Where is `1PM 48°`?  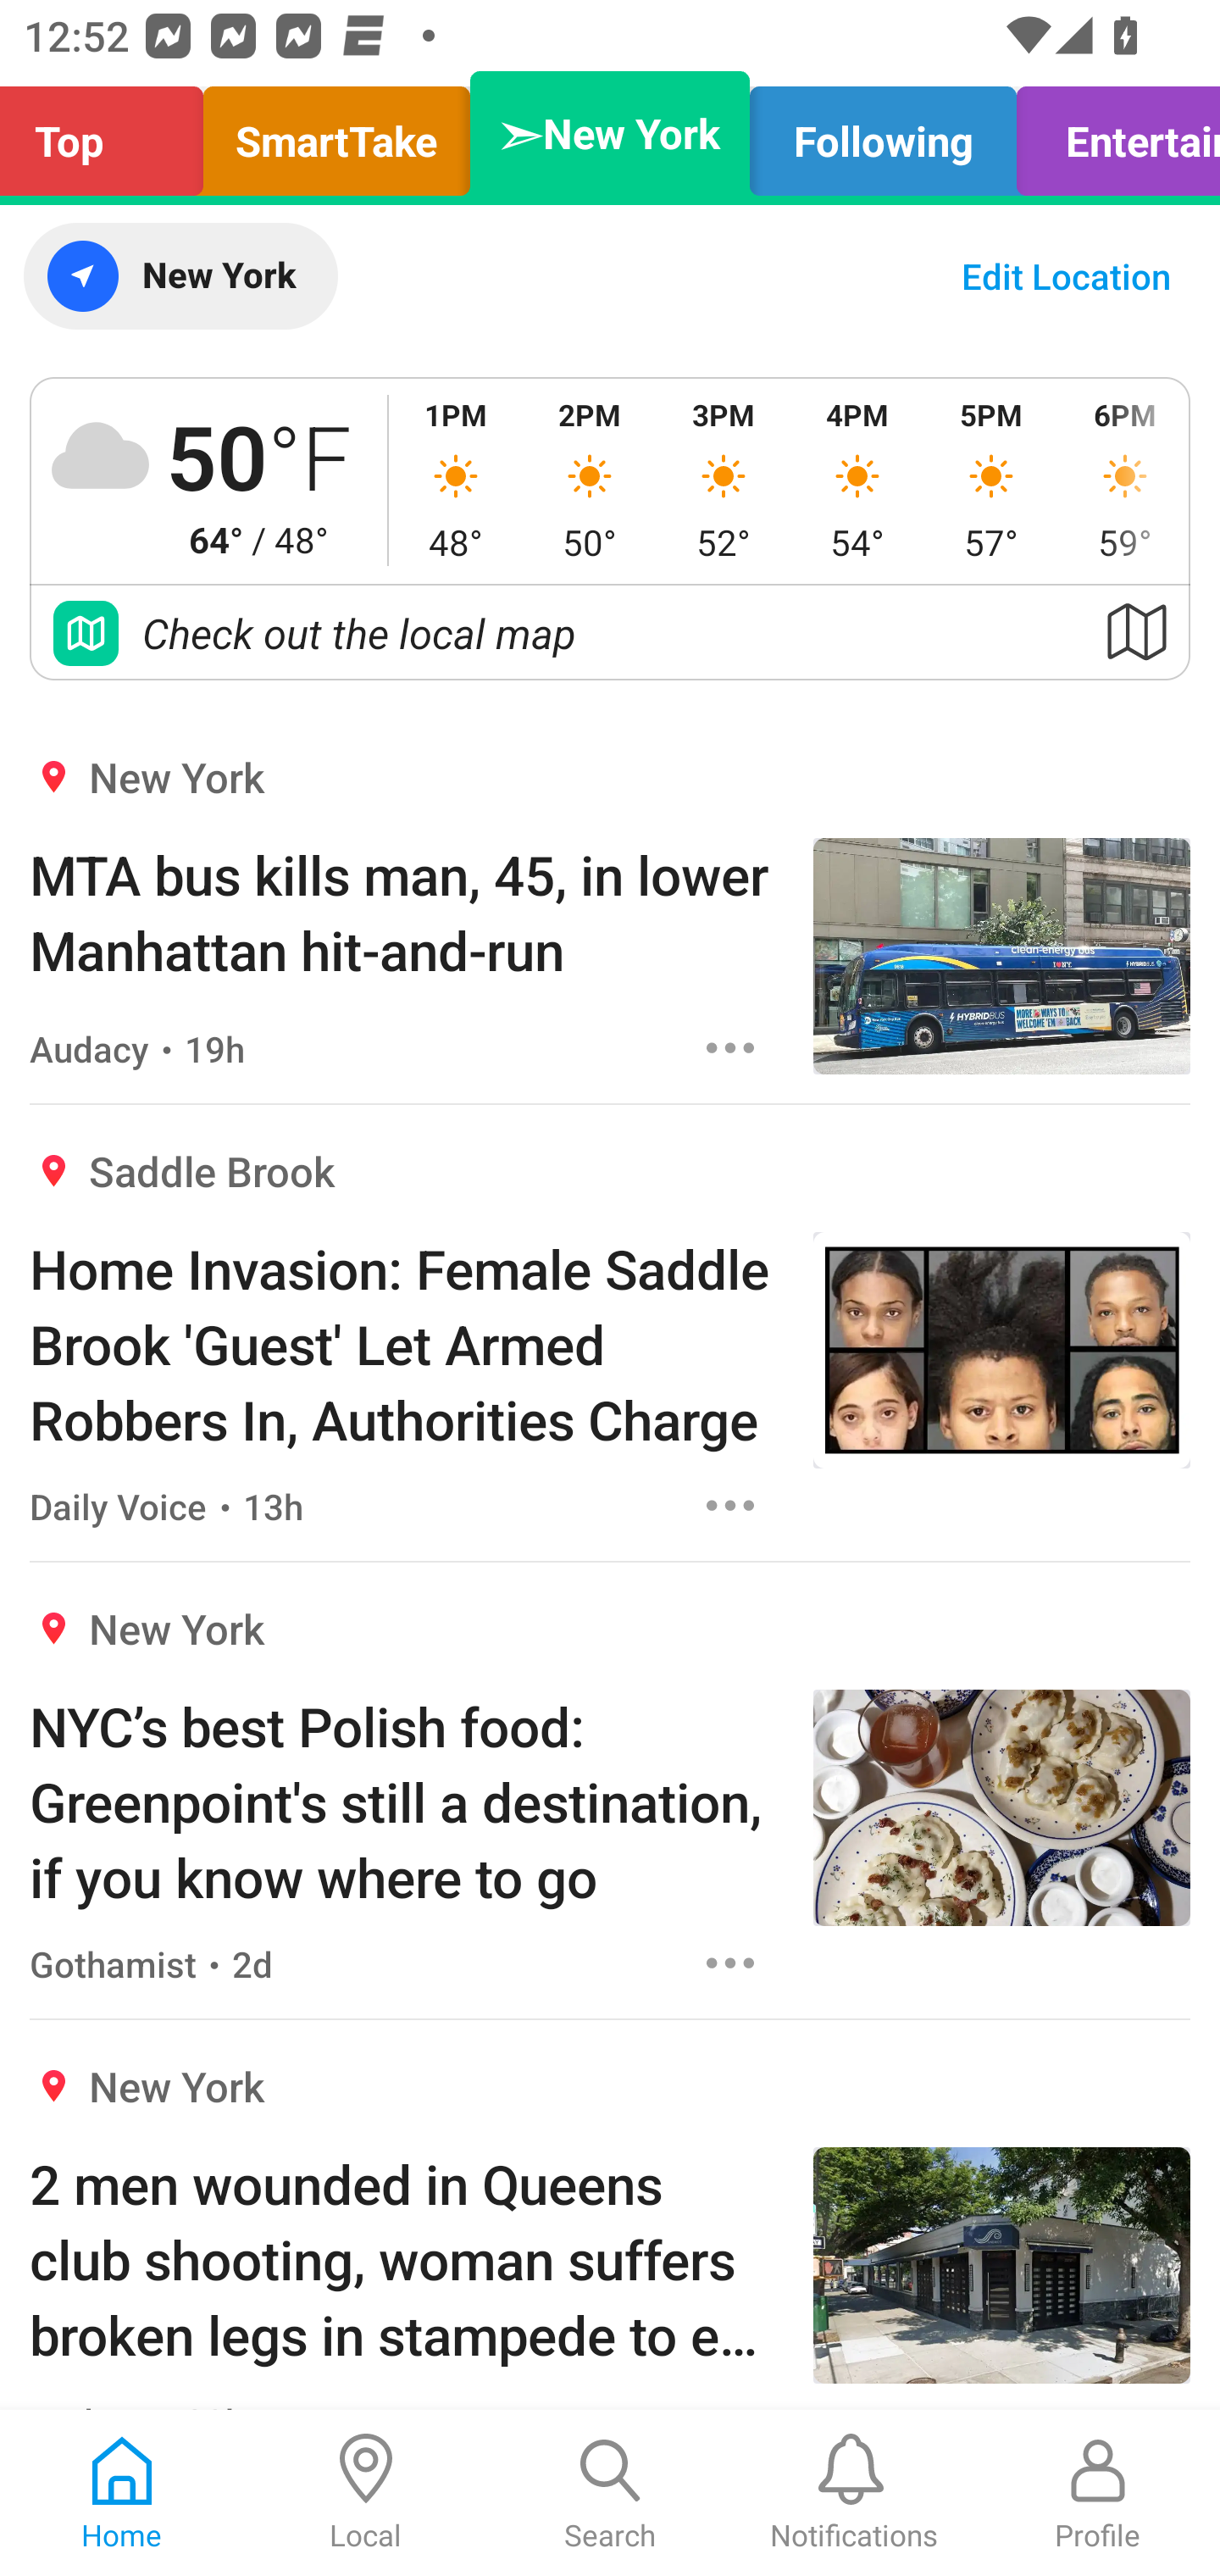
1PM 48° is located at coordinates (456, 480).